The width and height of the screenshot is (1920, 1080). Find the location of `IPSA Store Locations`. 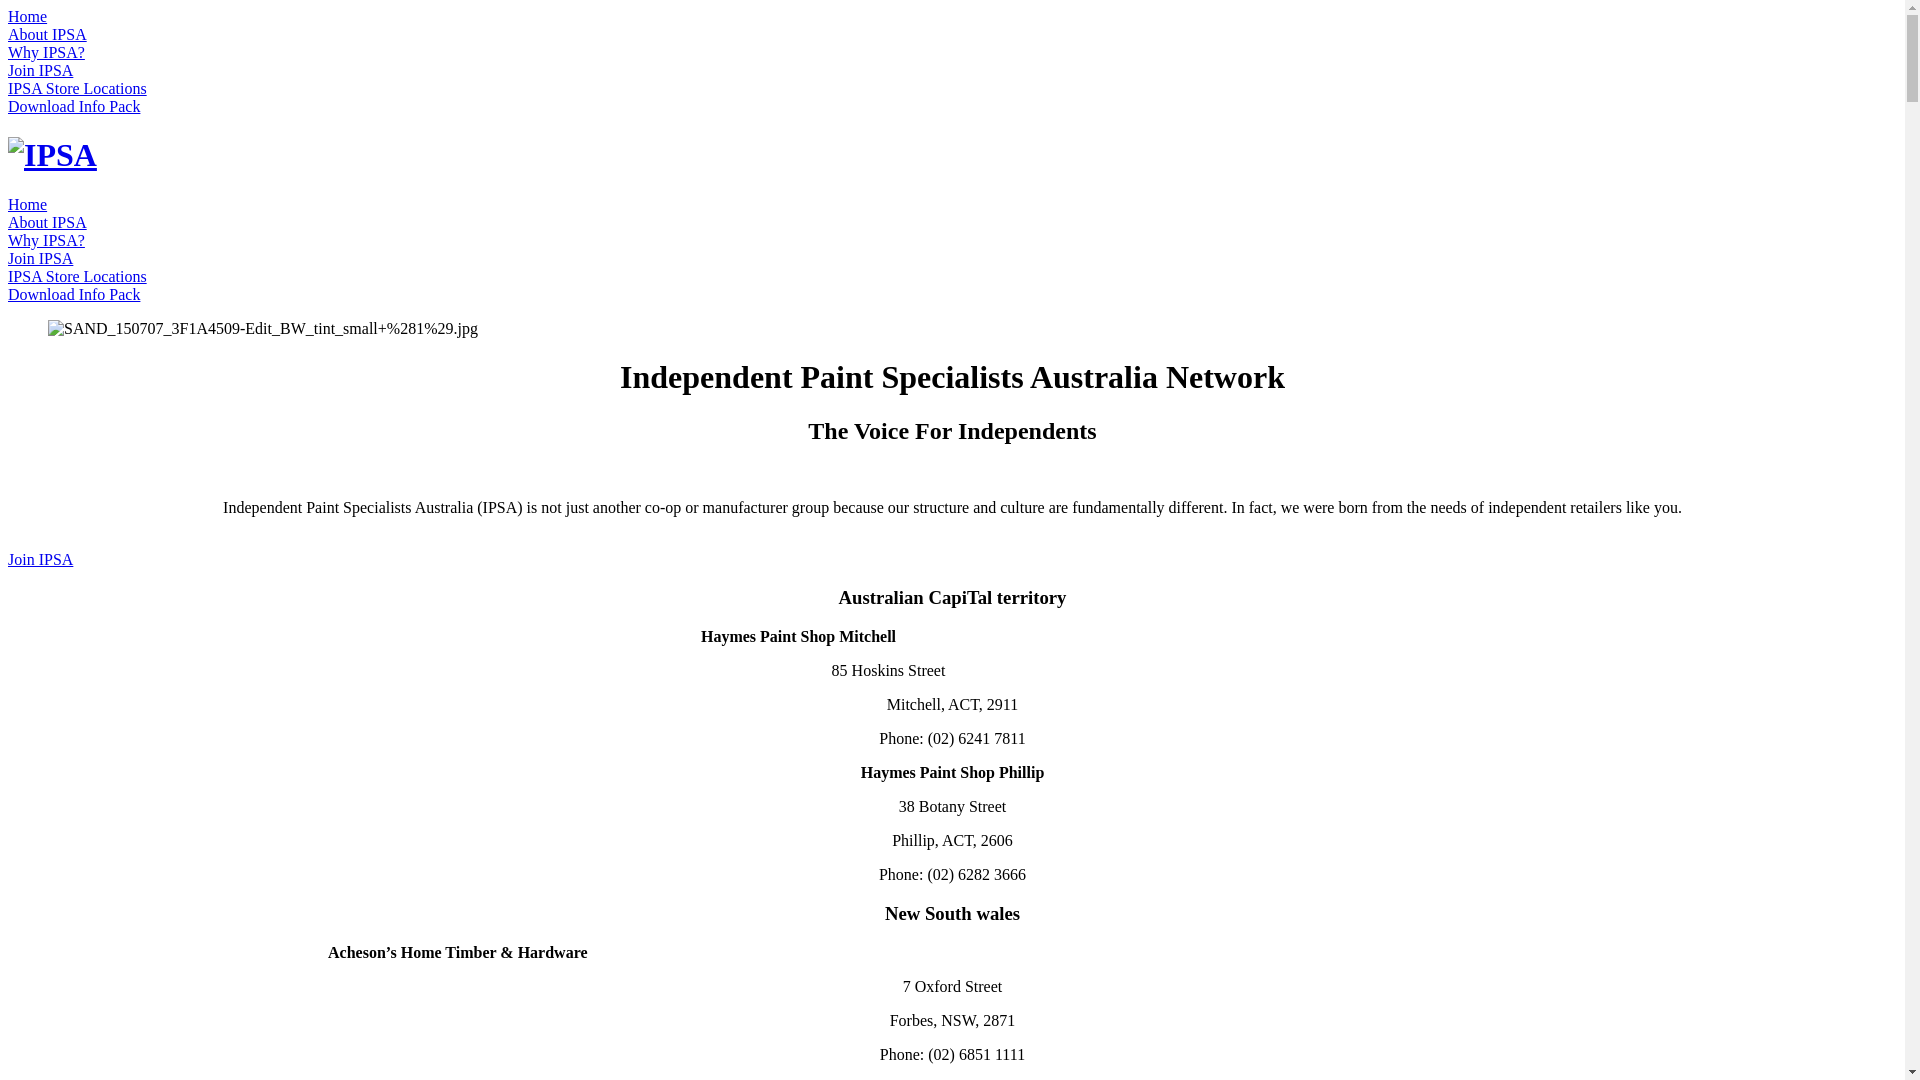

IPSA Store Locations is located at coordinates (78, 276).